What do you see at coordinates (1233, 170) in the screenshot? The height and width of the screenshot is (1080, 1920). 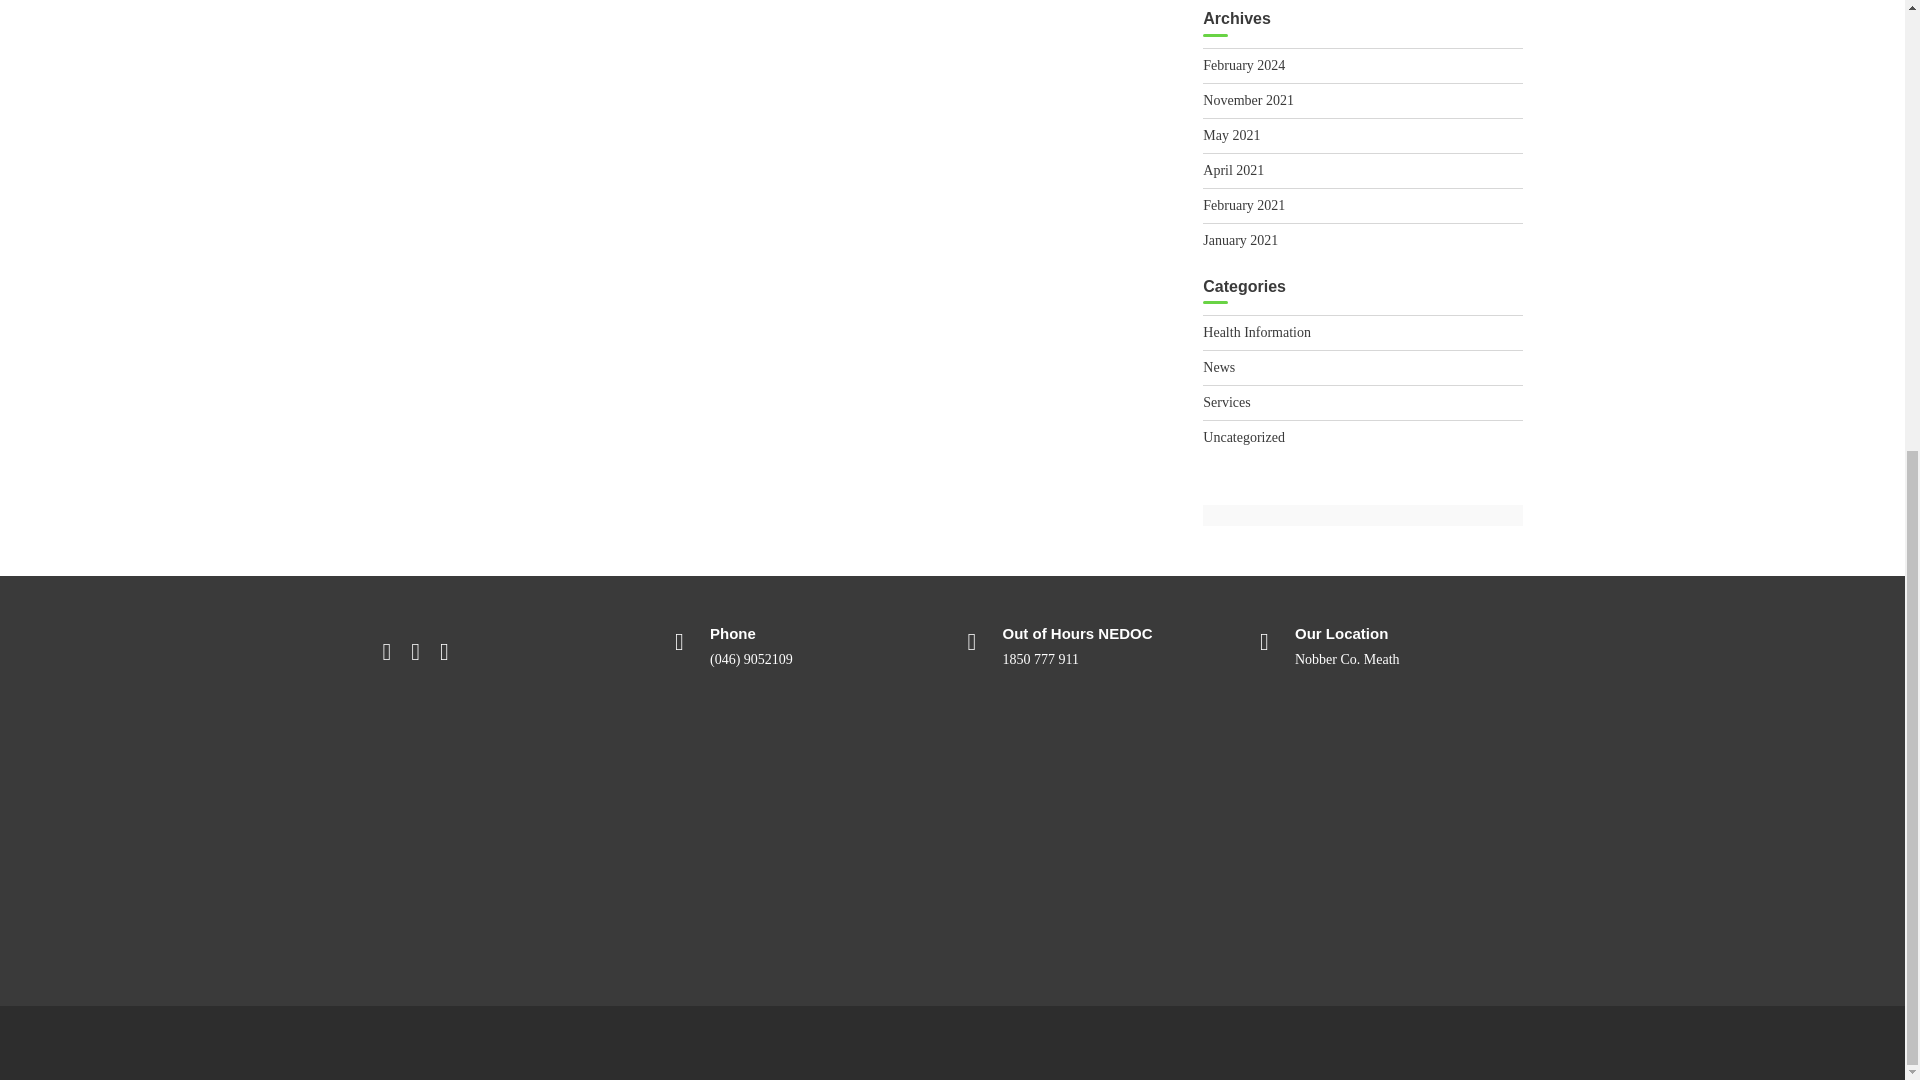 I see `April 2021` at bounding box center [1233, 170].